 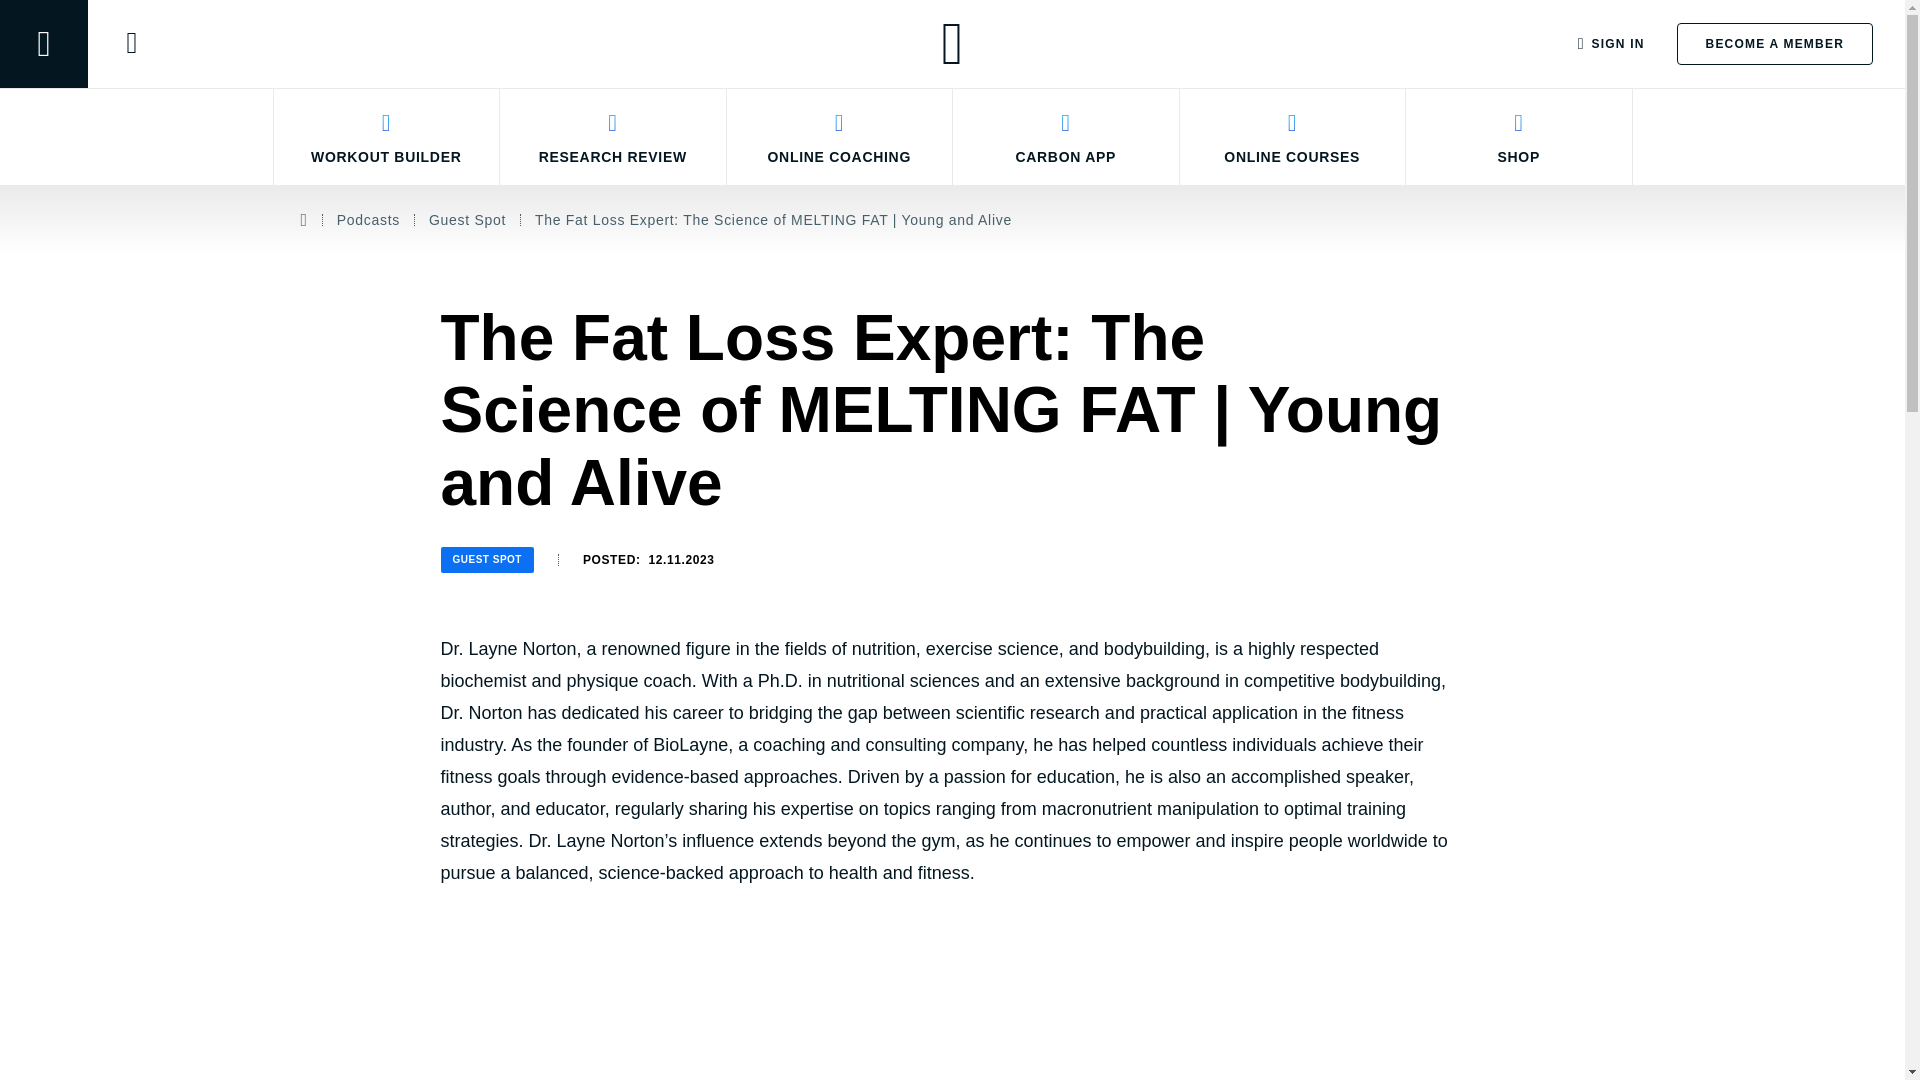 What do you see at coordinates (368, 220) in the screenshot?
I see `Podcasts` at bounding box center [368, 220].